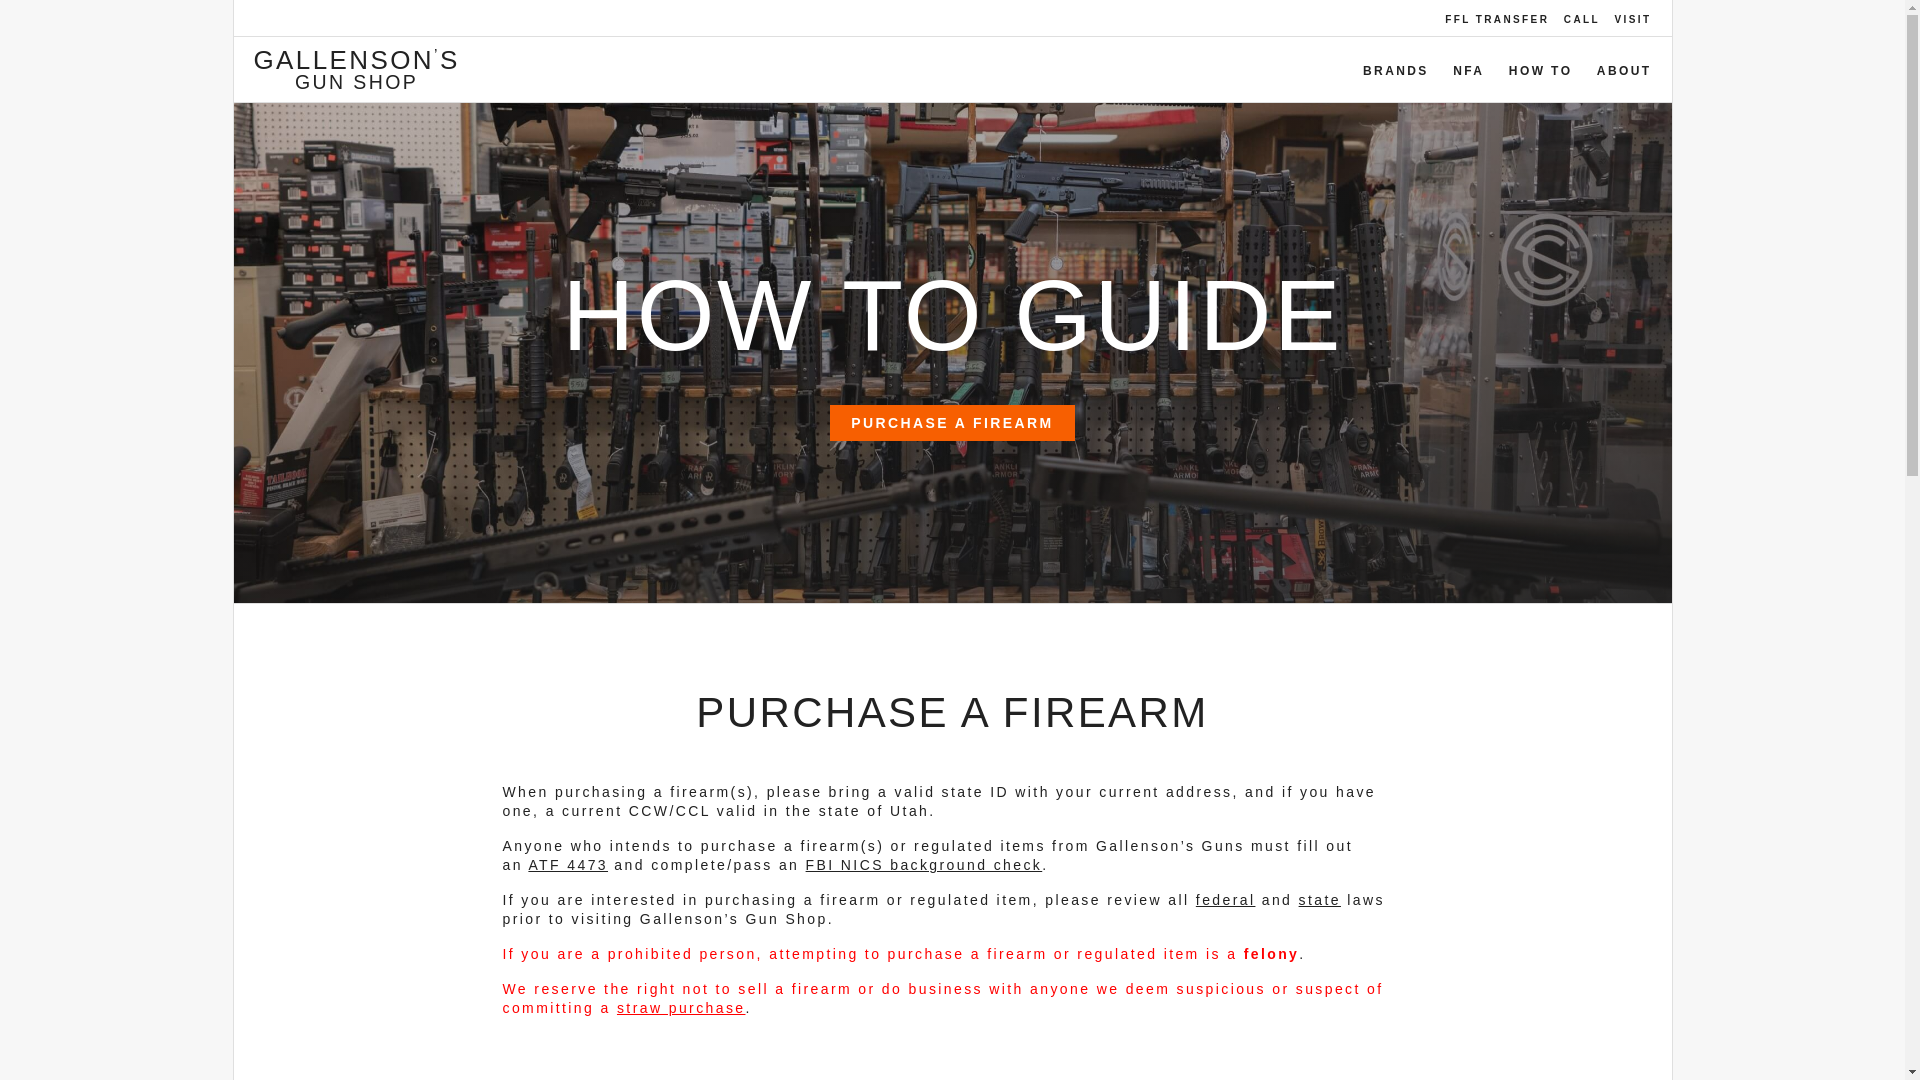  I want to click on VISIT, so click(1632, 19).